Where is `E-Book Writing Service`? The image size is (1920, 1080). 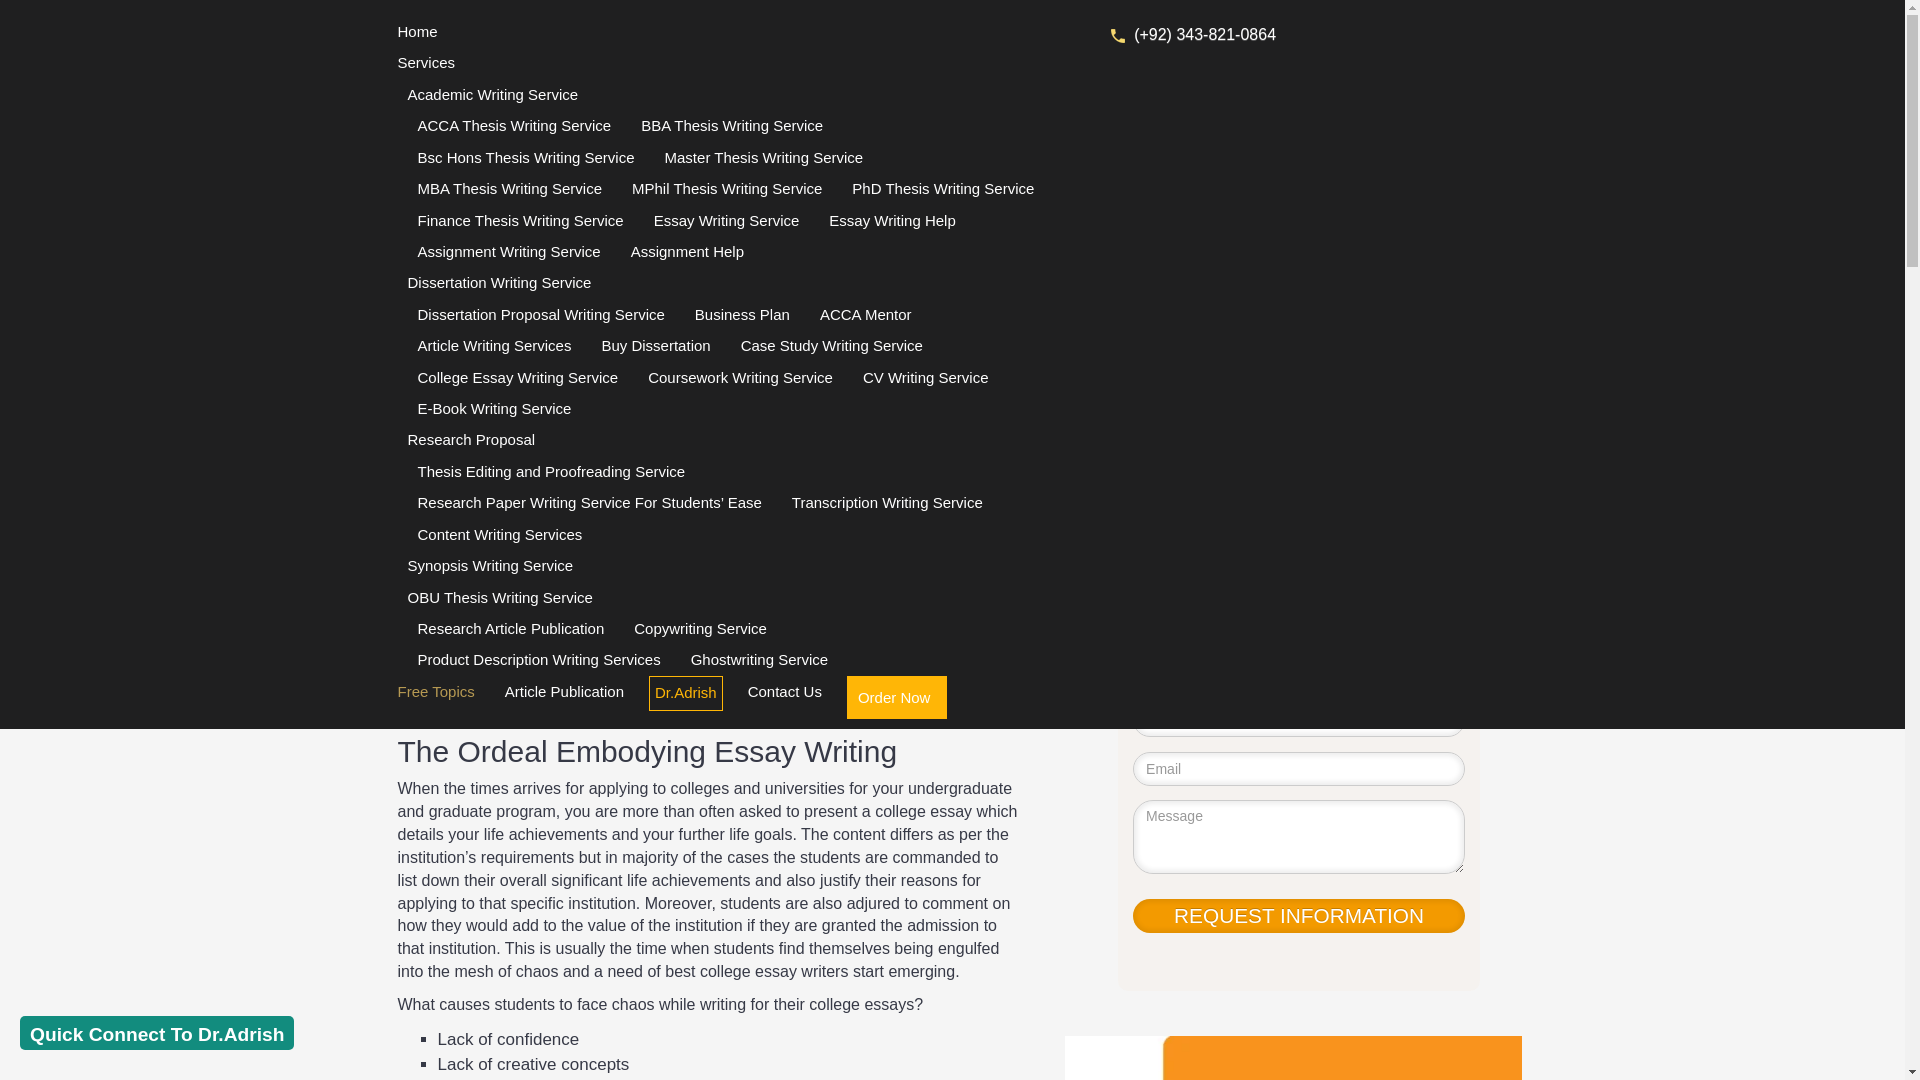 E-Book Writing Service is located at coordinates (494, 408).